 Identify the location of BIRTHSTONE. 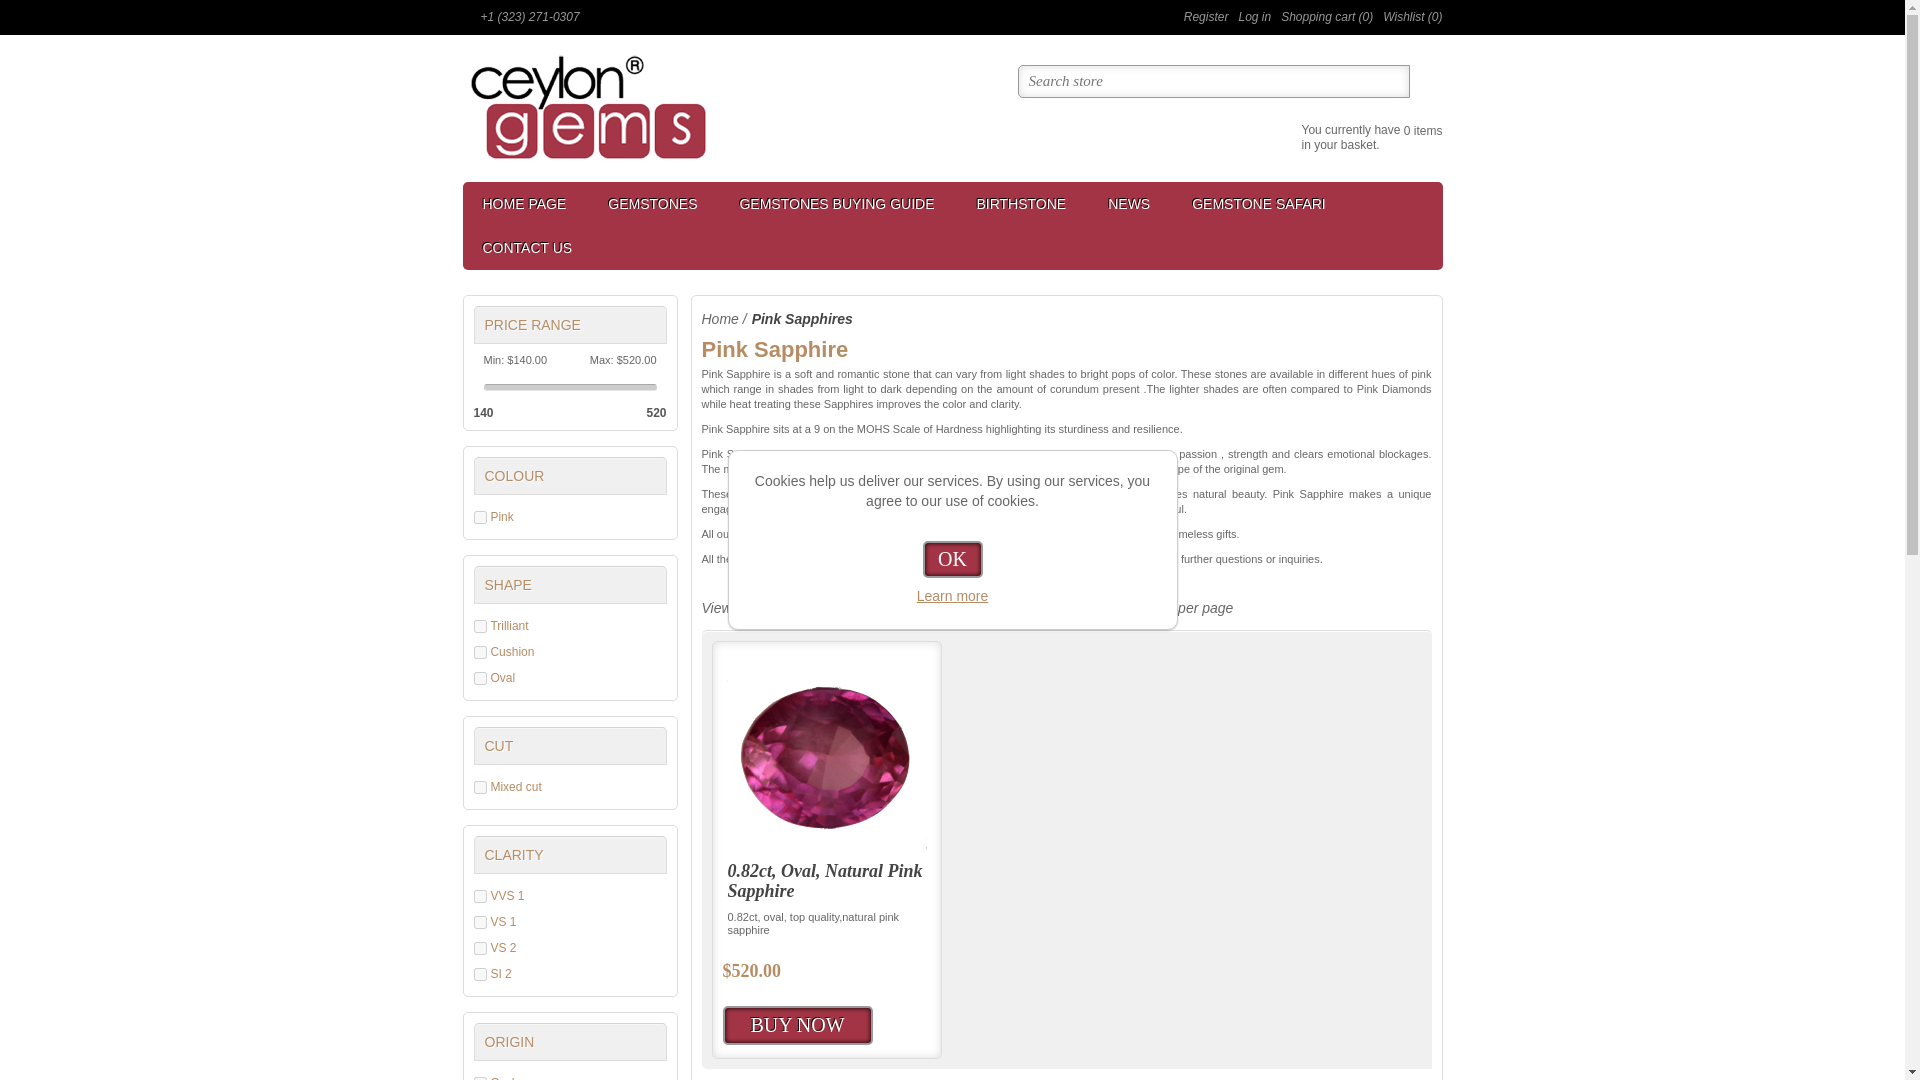
(1021, 204).